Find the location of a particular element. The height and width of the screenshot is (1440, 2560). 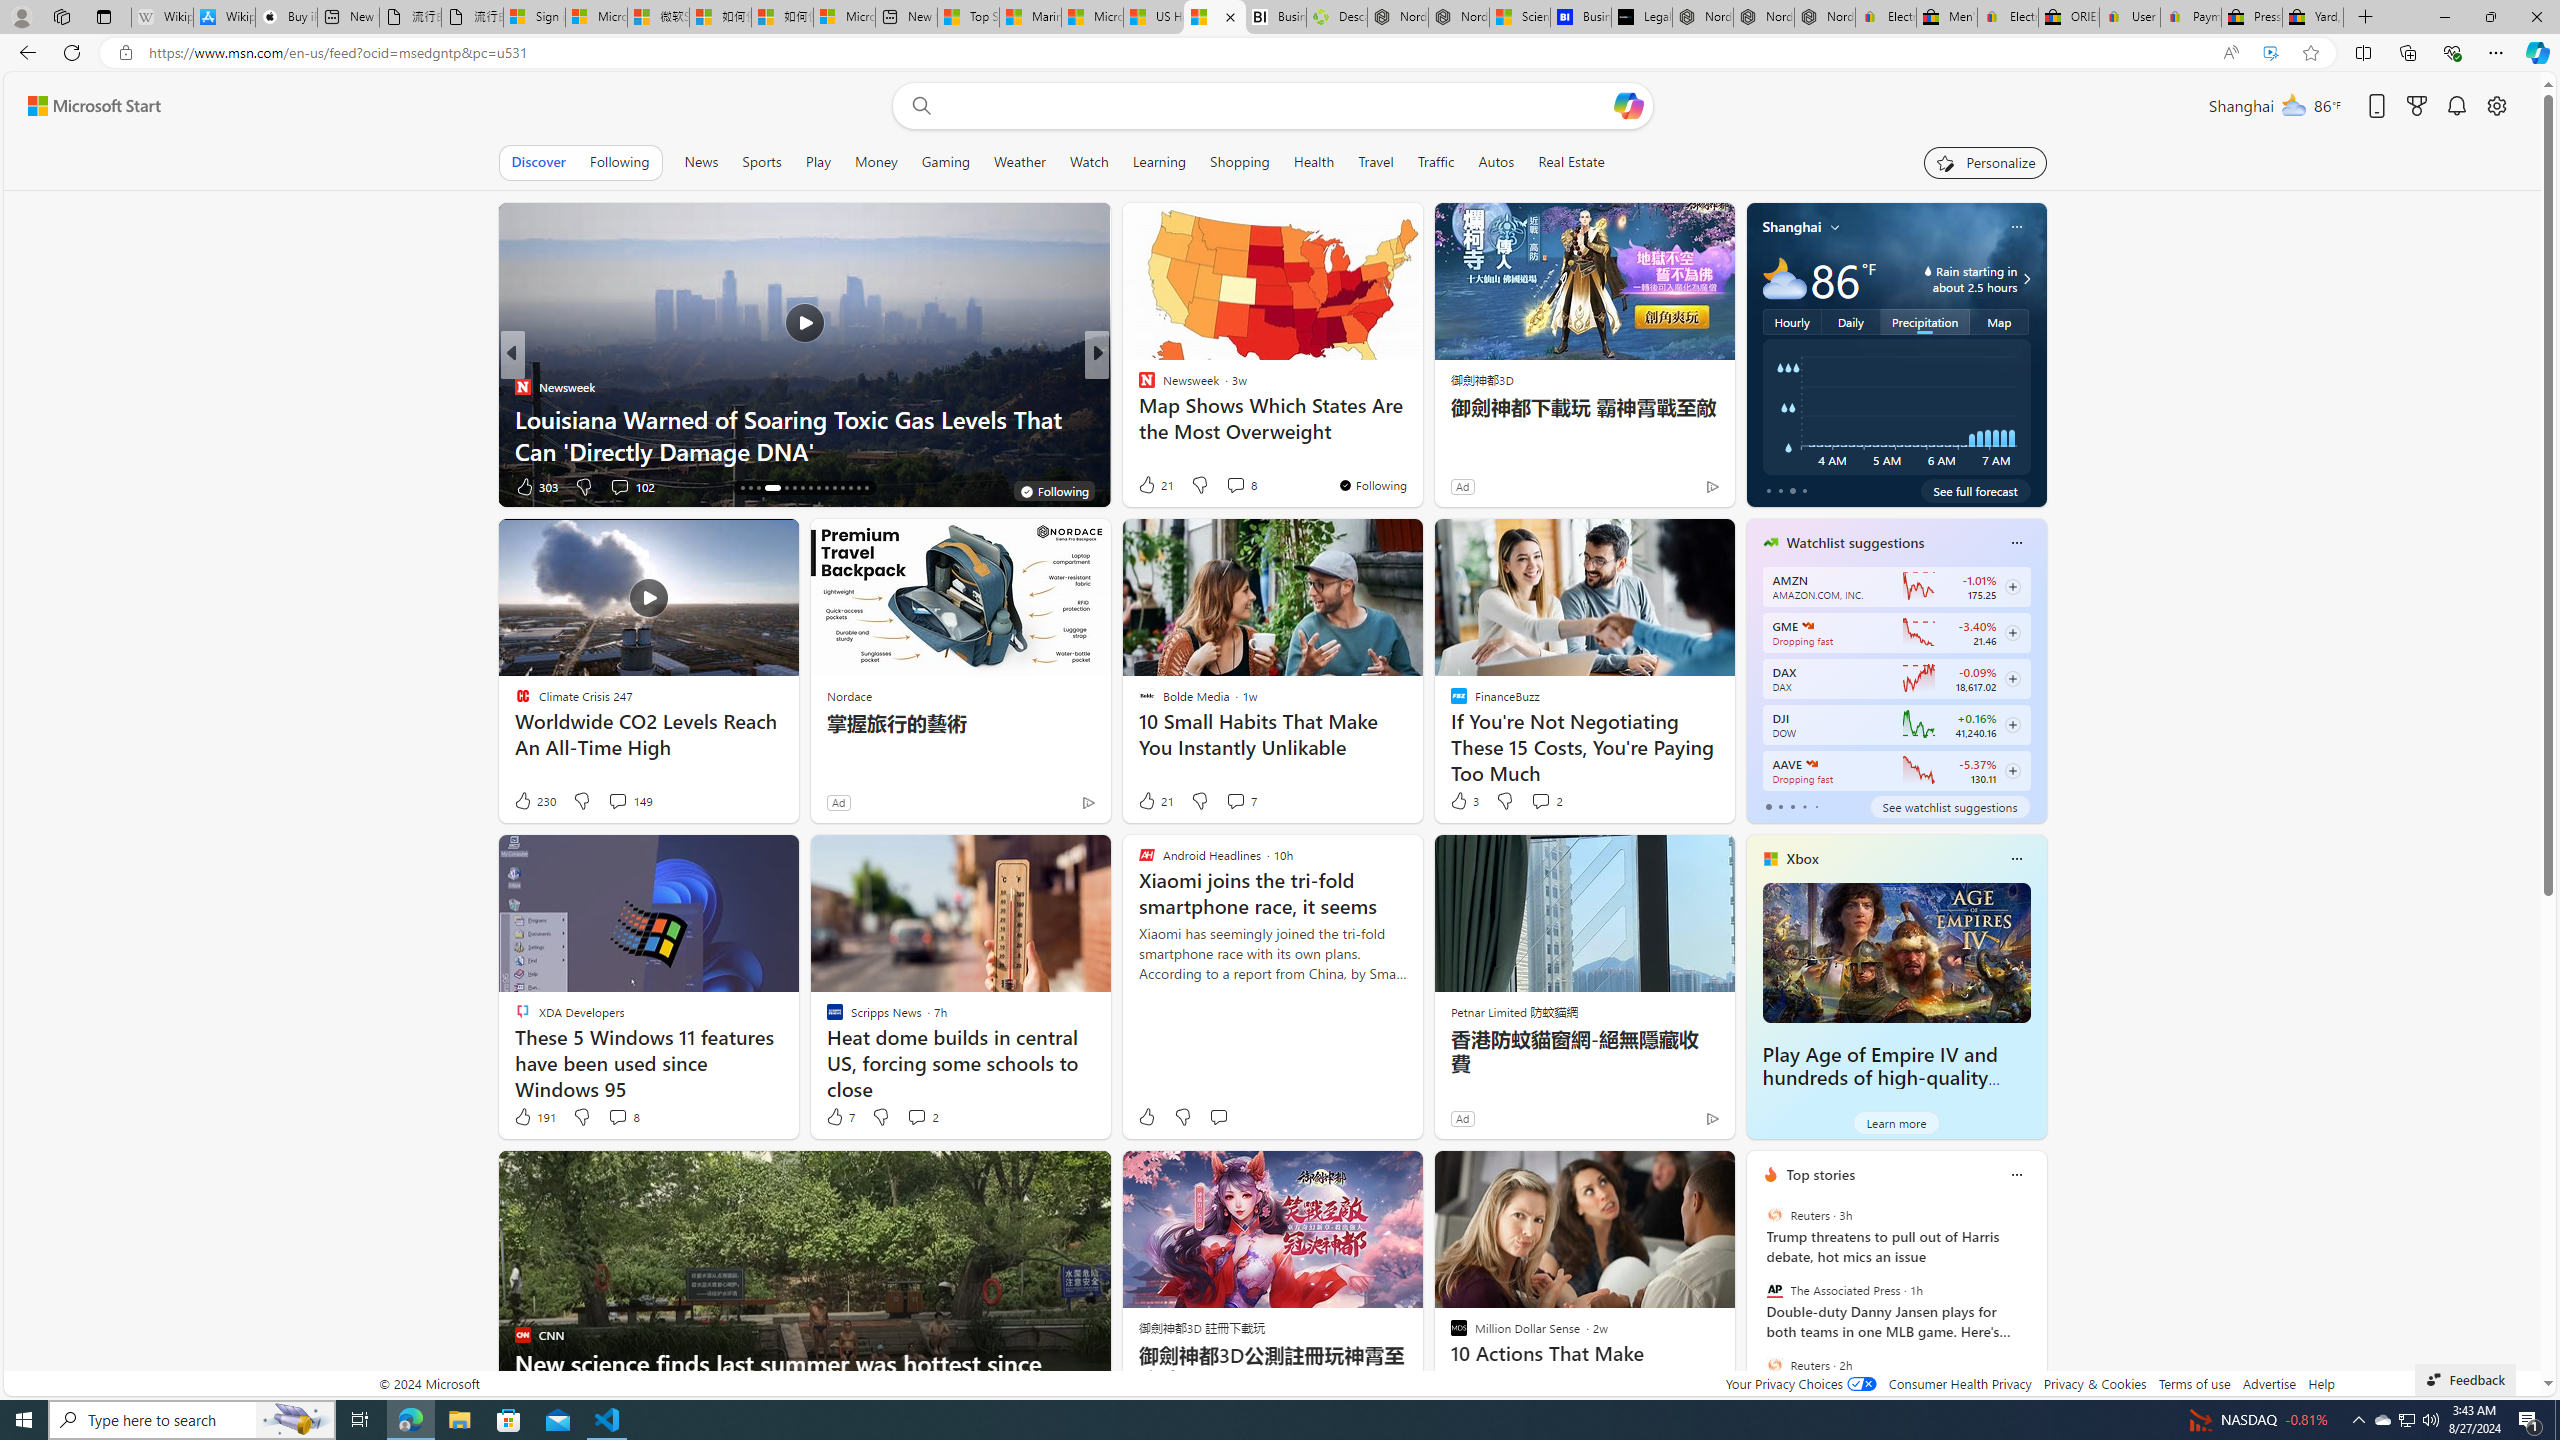

Axios Login is located at coordinates (1137, 418).